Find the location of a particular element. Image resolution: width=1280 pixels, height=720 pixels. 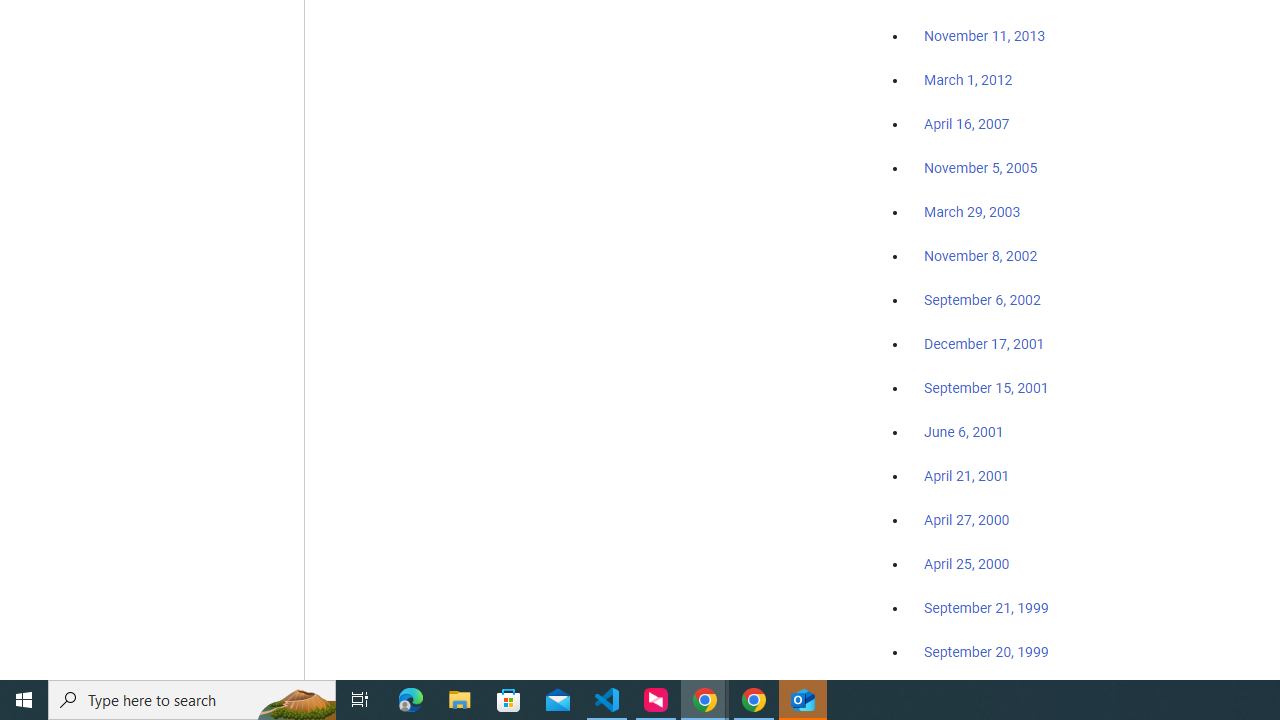

September 15, 2001 is located at coordinates (986, 387).